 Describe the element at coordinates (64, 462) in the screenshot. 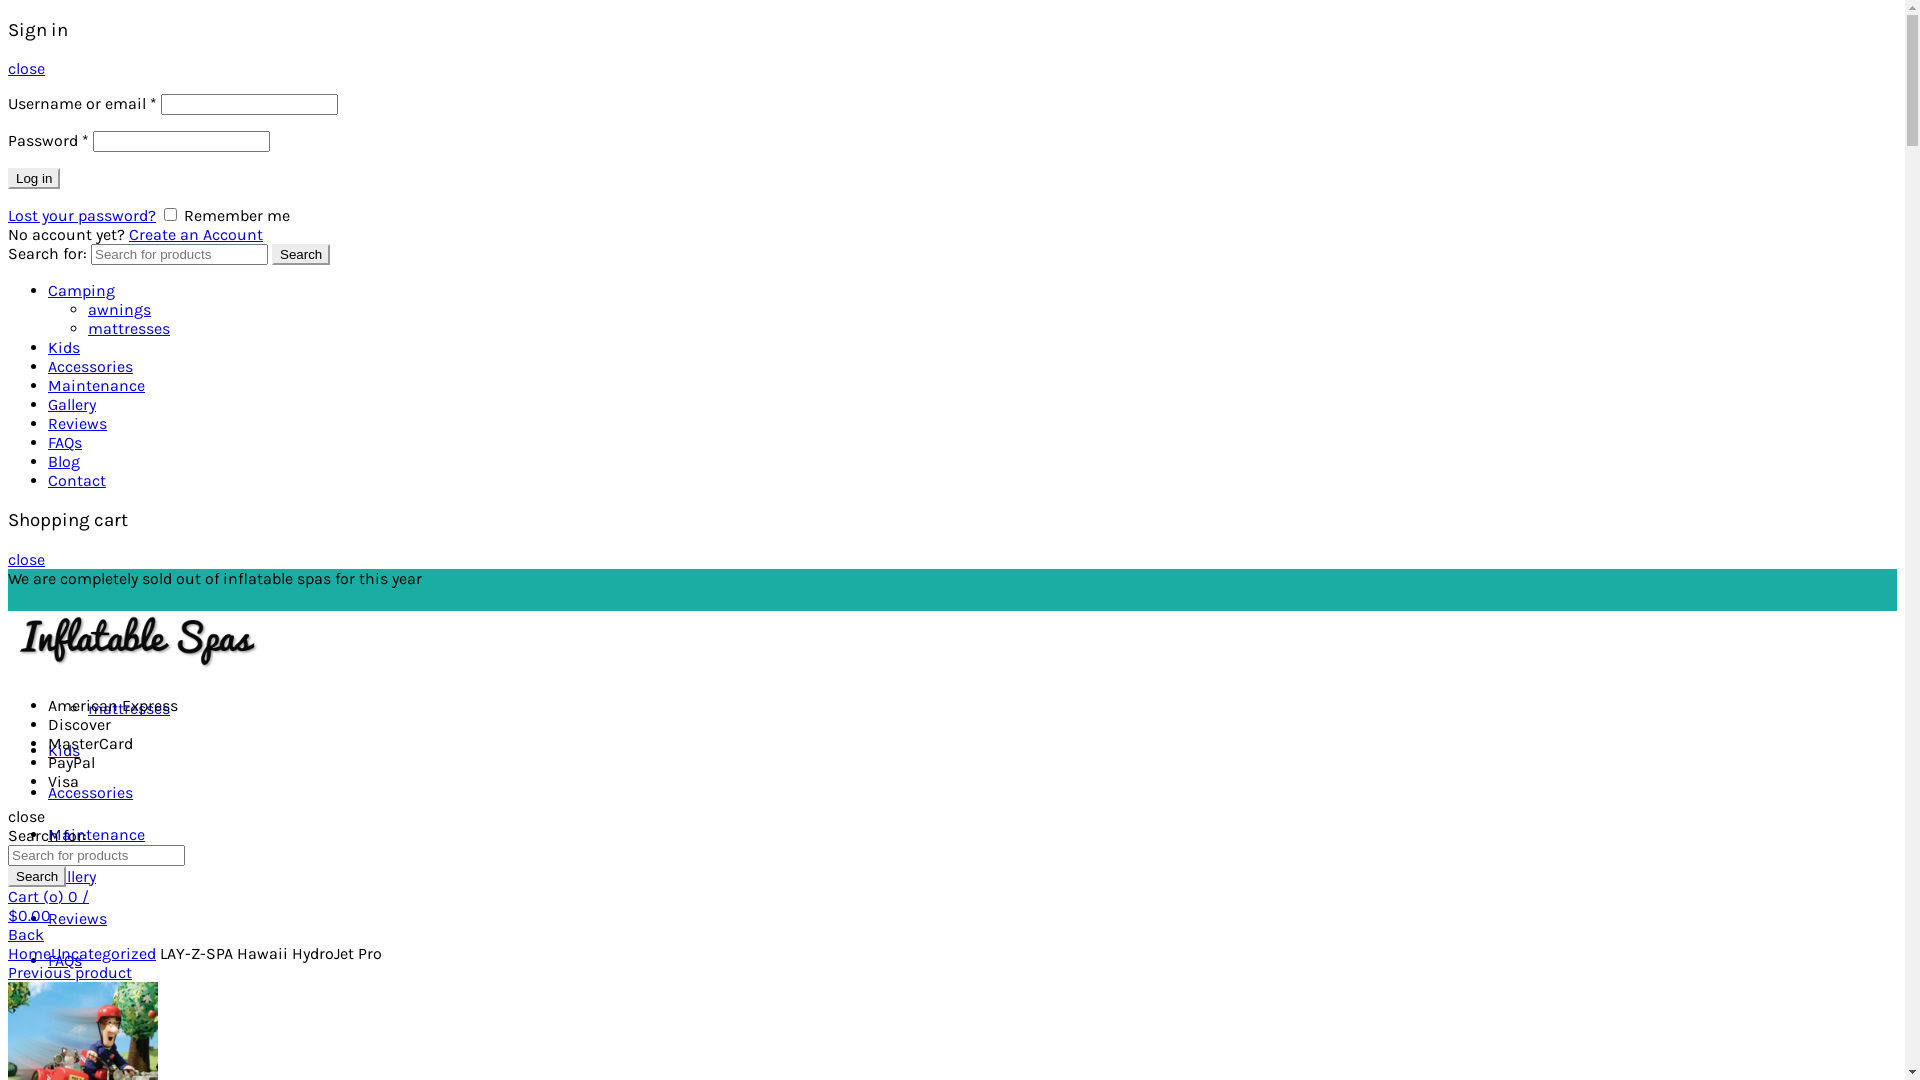

I see `Blog` at that location.